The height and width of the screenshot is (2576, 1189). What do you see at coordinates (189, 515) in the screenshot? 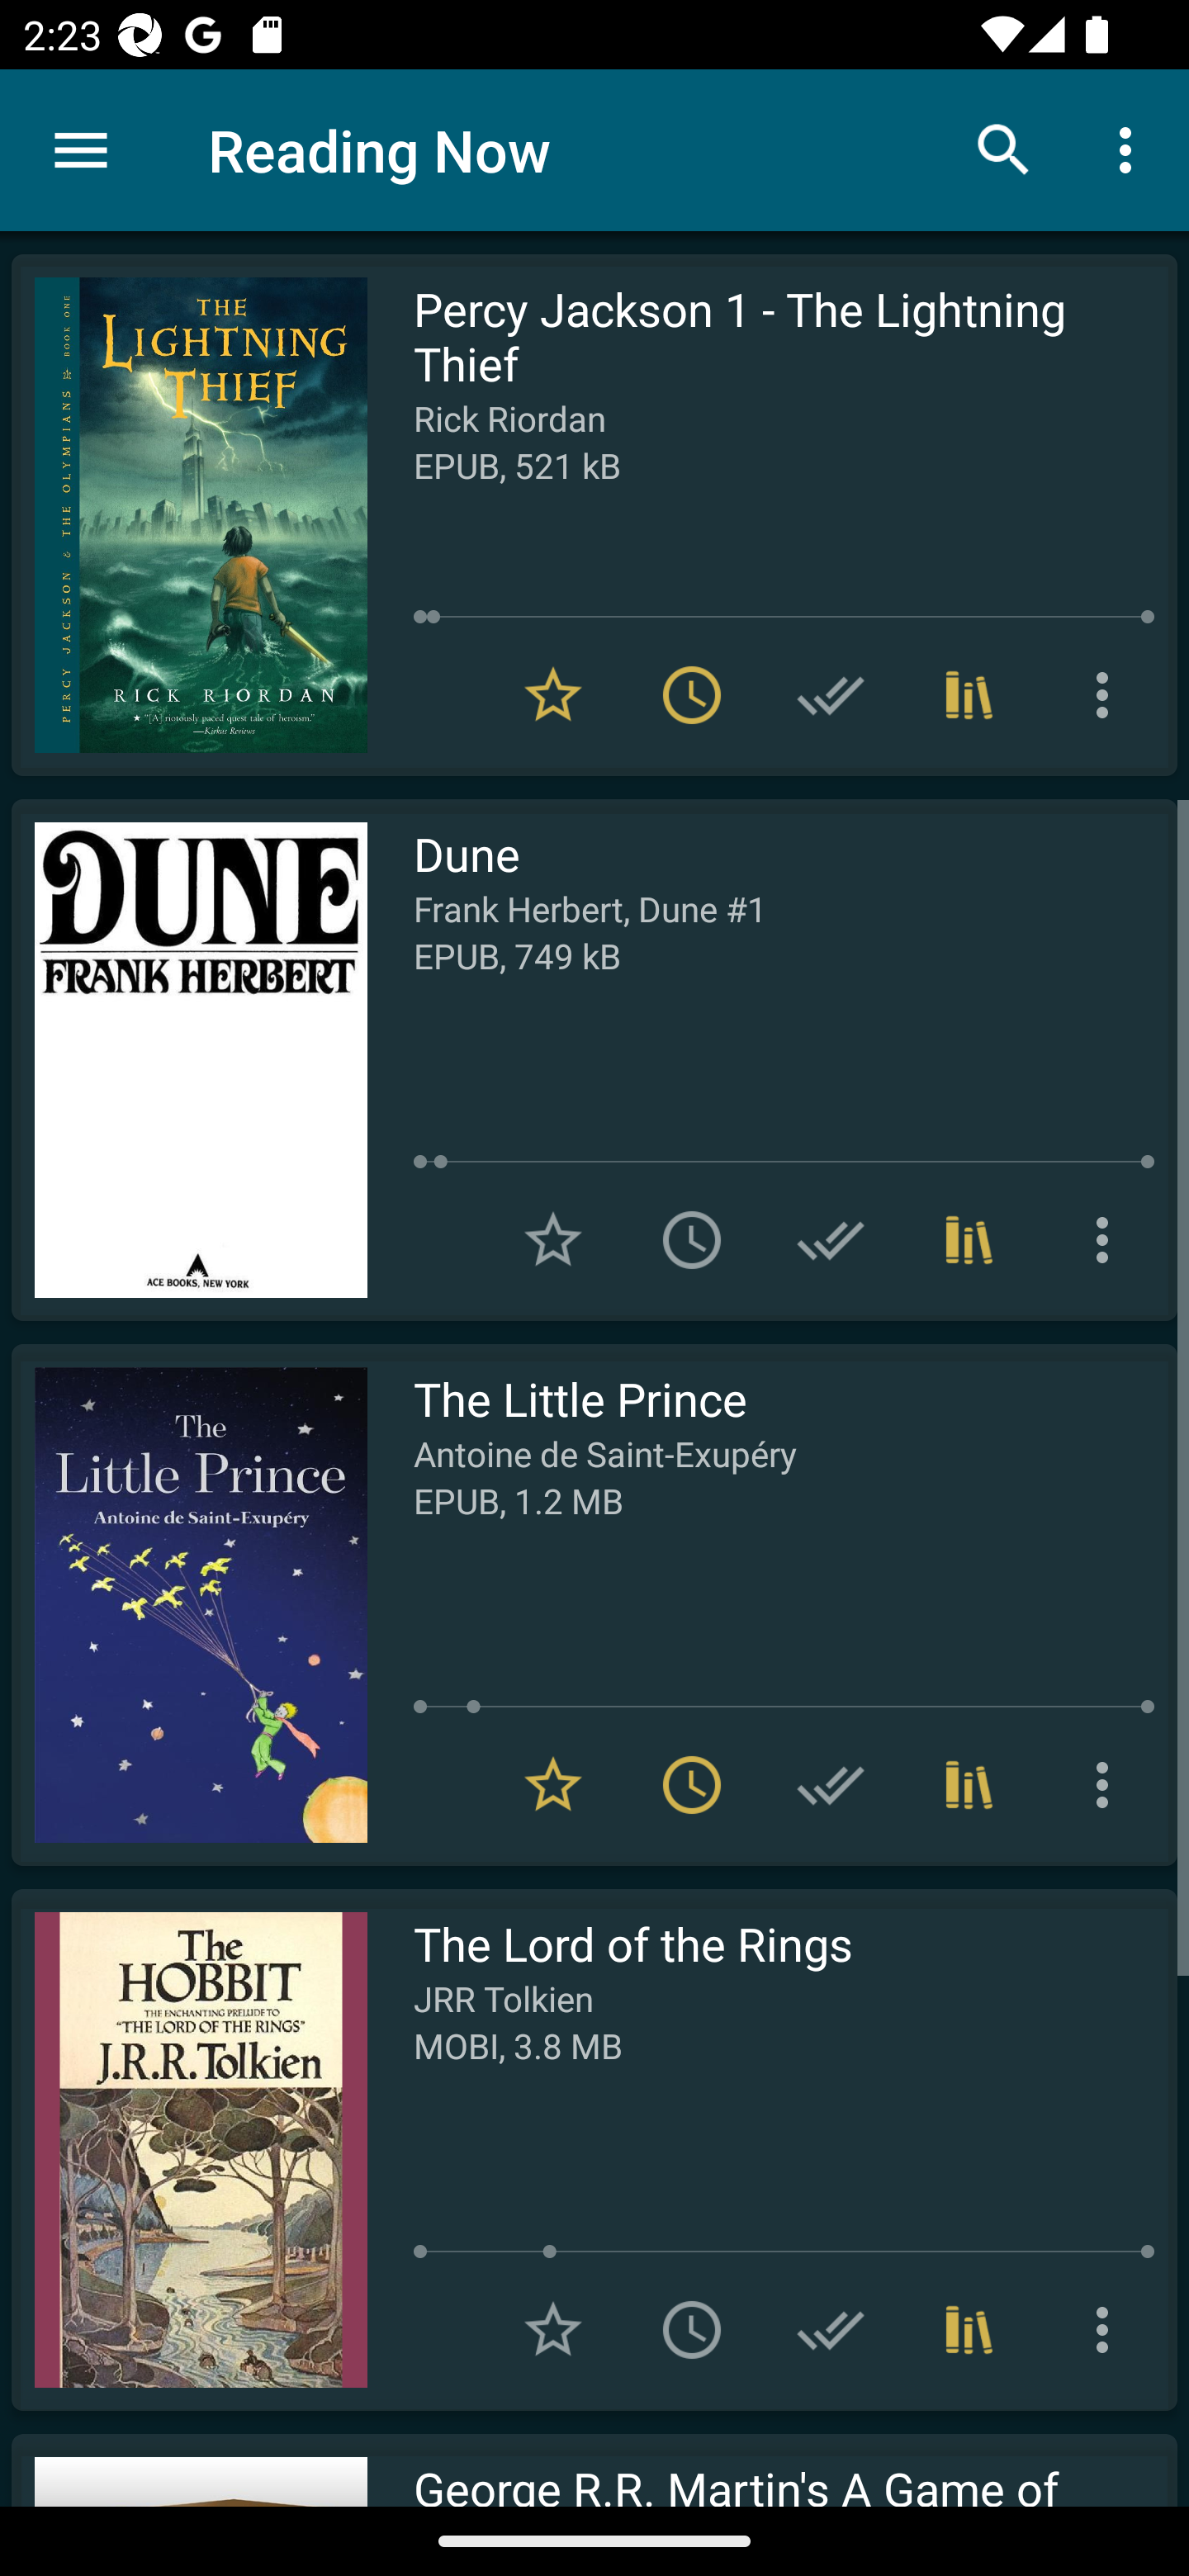
I see `Read Percy Jackson 1 - The Lightning Thief` at bounding box center [189, 515].